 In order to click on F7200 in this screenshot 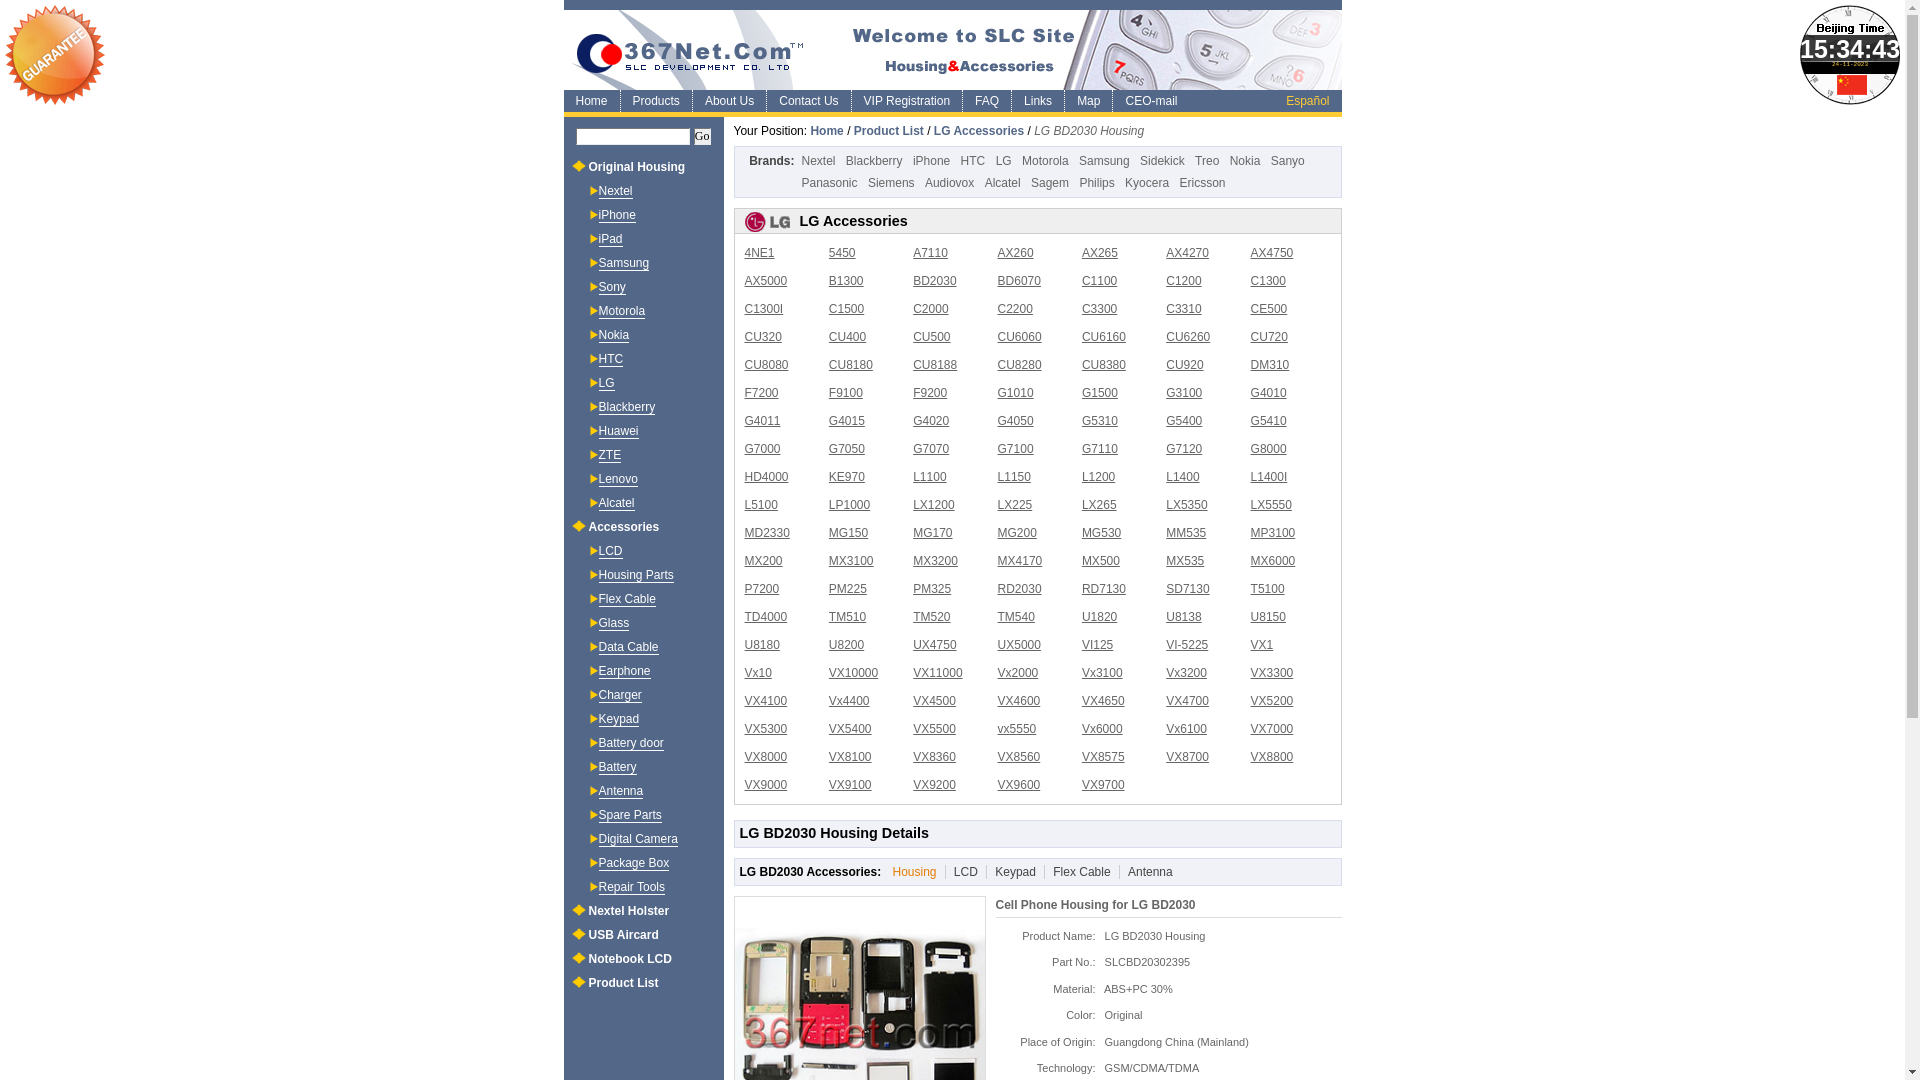, I will do `click(761, 393)`.